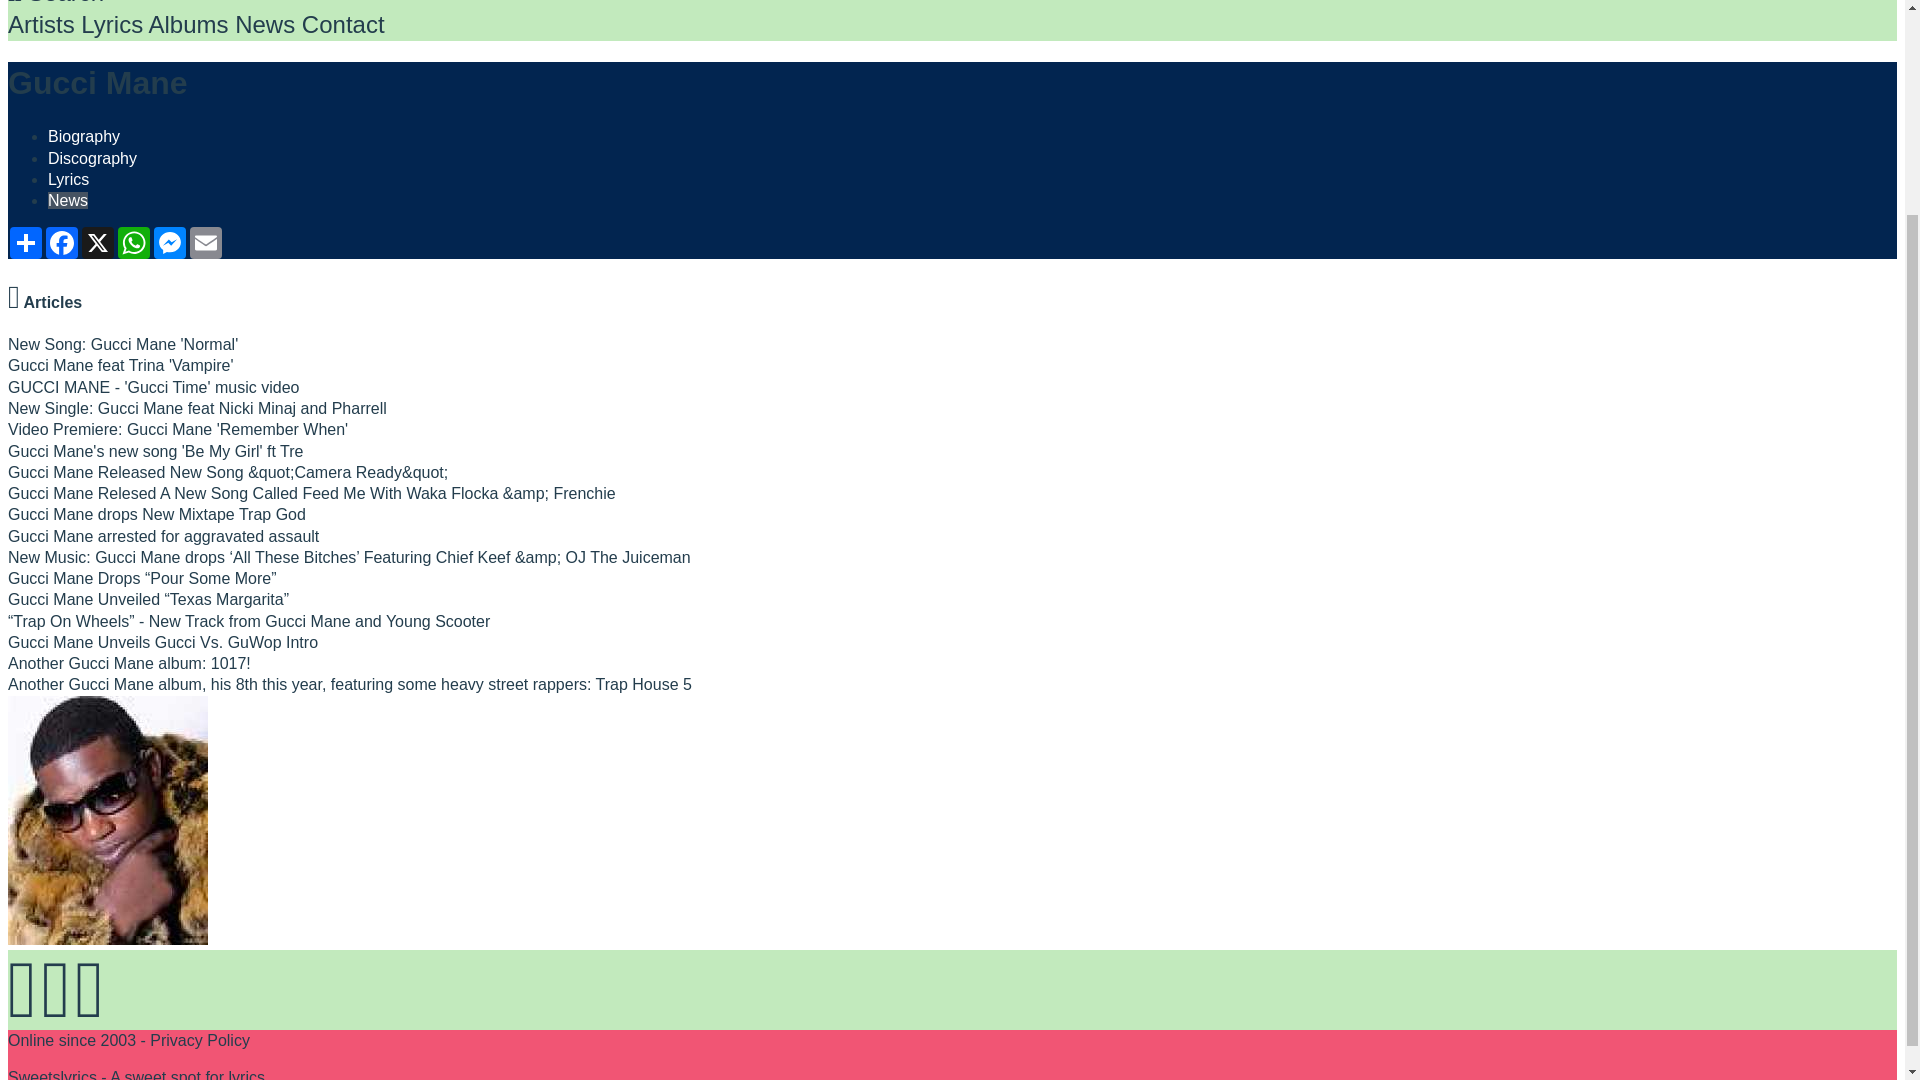  What do you see at coordinates (55, 3) in the screenshot?
I see `Search` at bounding box center [55, 3].